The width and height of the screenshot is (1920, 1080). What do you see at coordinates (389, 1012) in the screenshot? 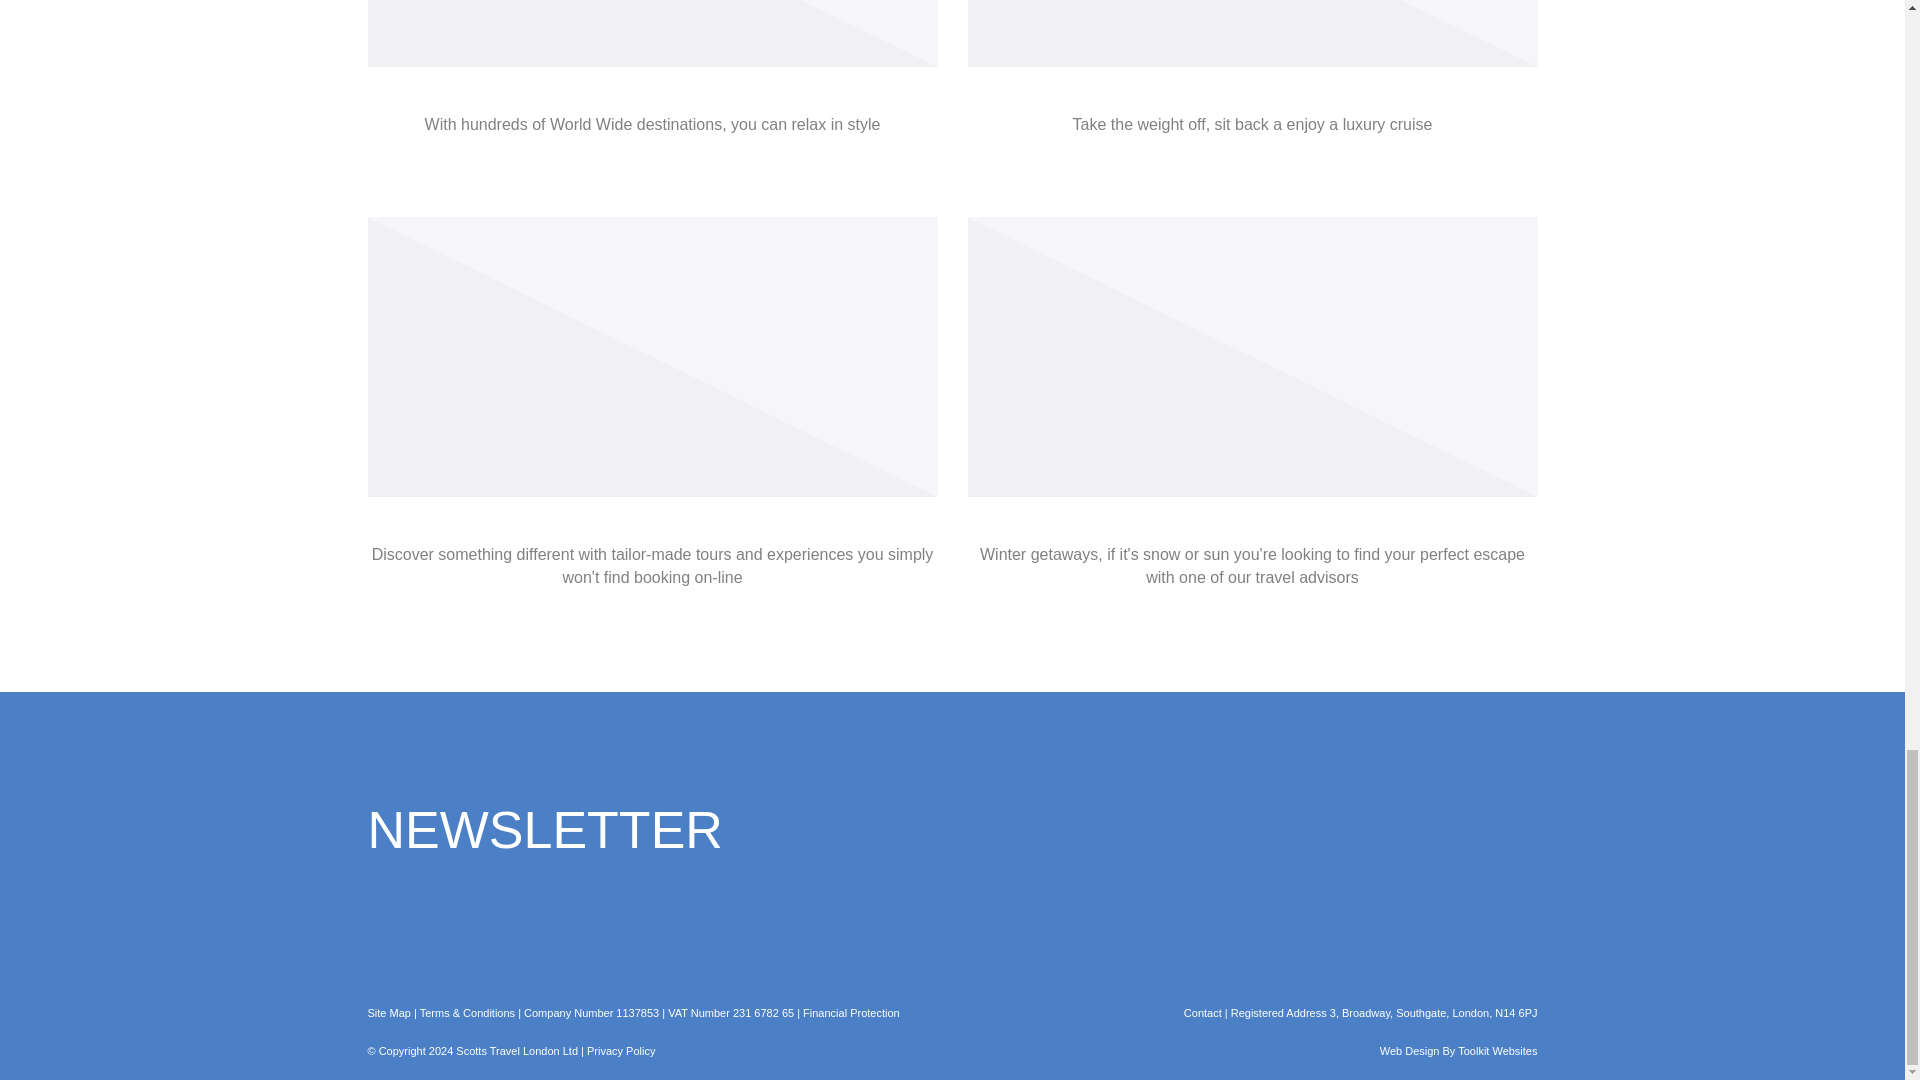
I see `Site Map` at bounding box center [389, 1012].